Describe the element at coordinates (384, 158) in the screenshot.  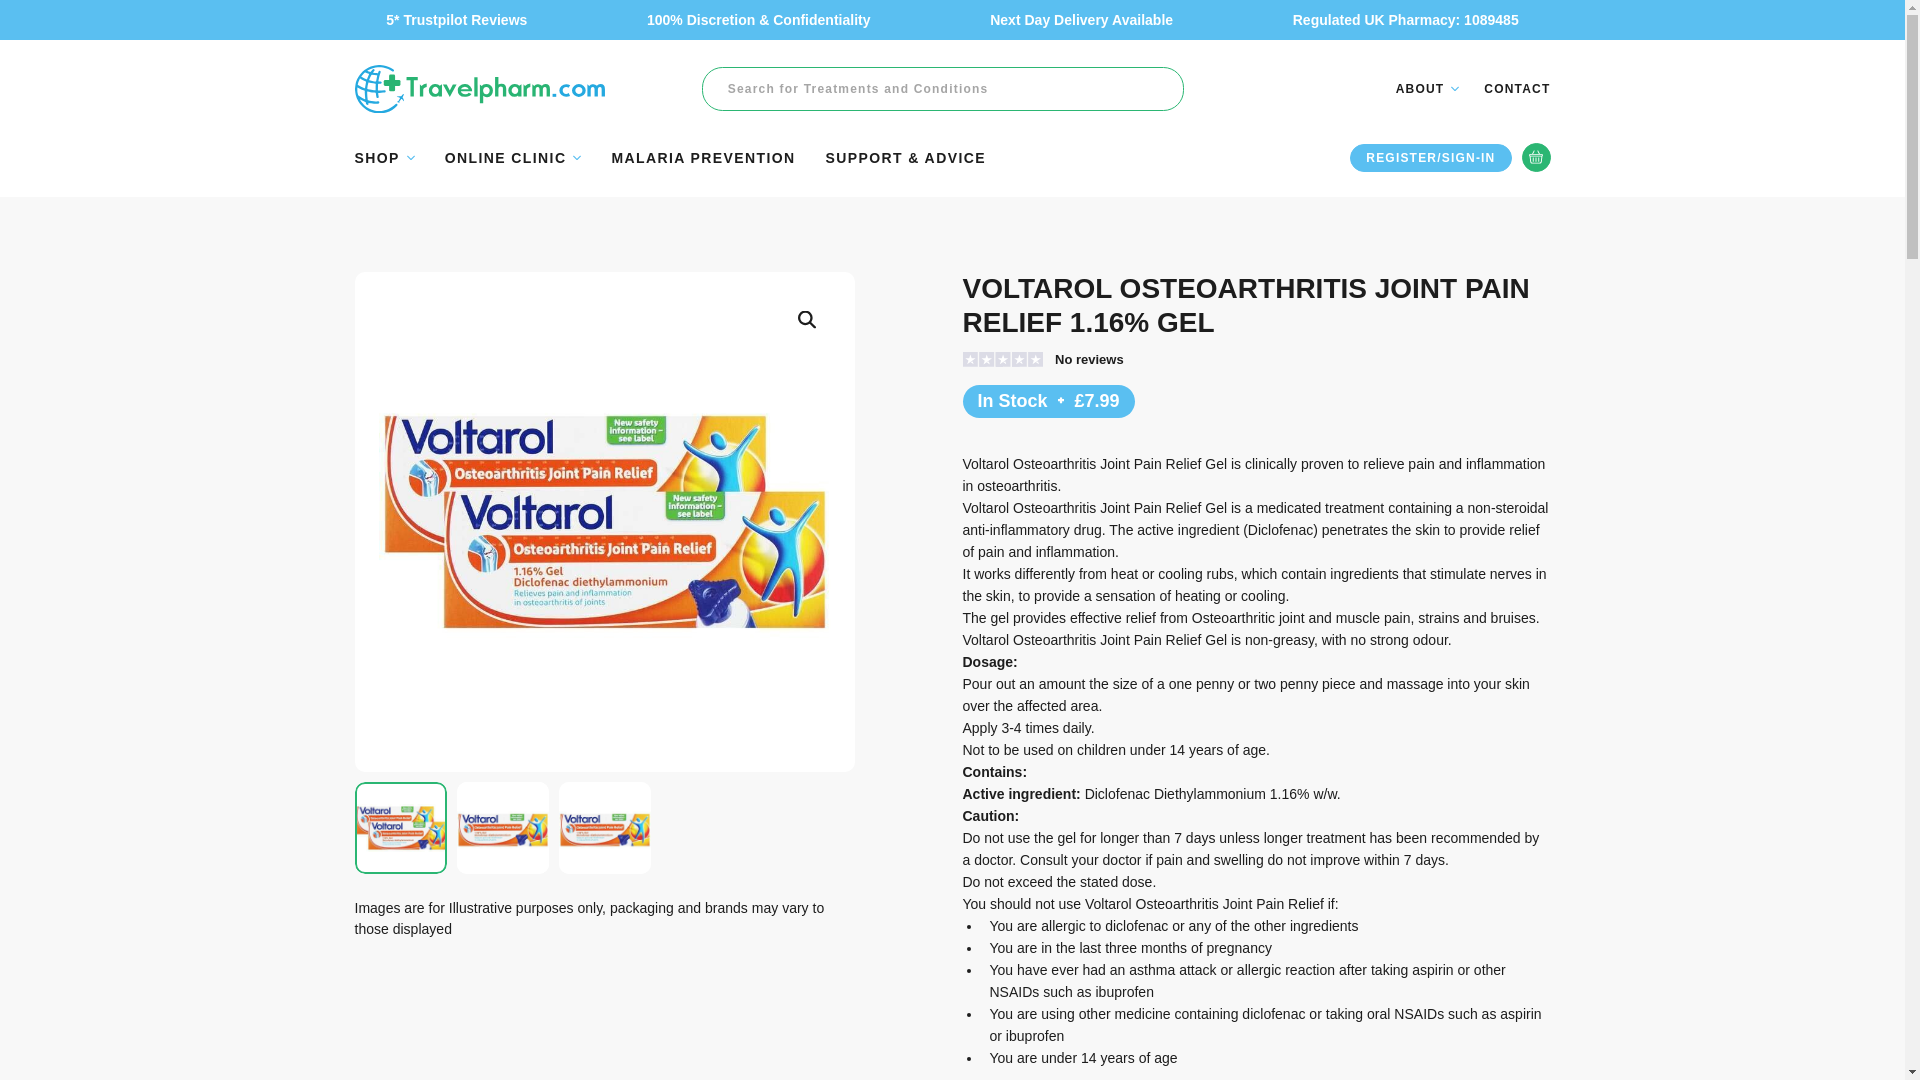
I see `SHOP` at that location.